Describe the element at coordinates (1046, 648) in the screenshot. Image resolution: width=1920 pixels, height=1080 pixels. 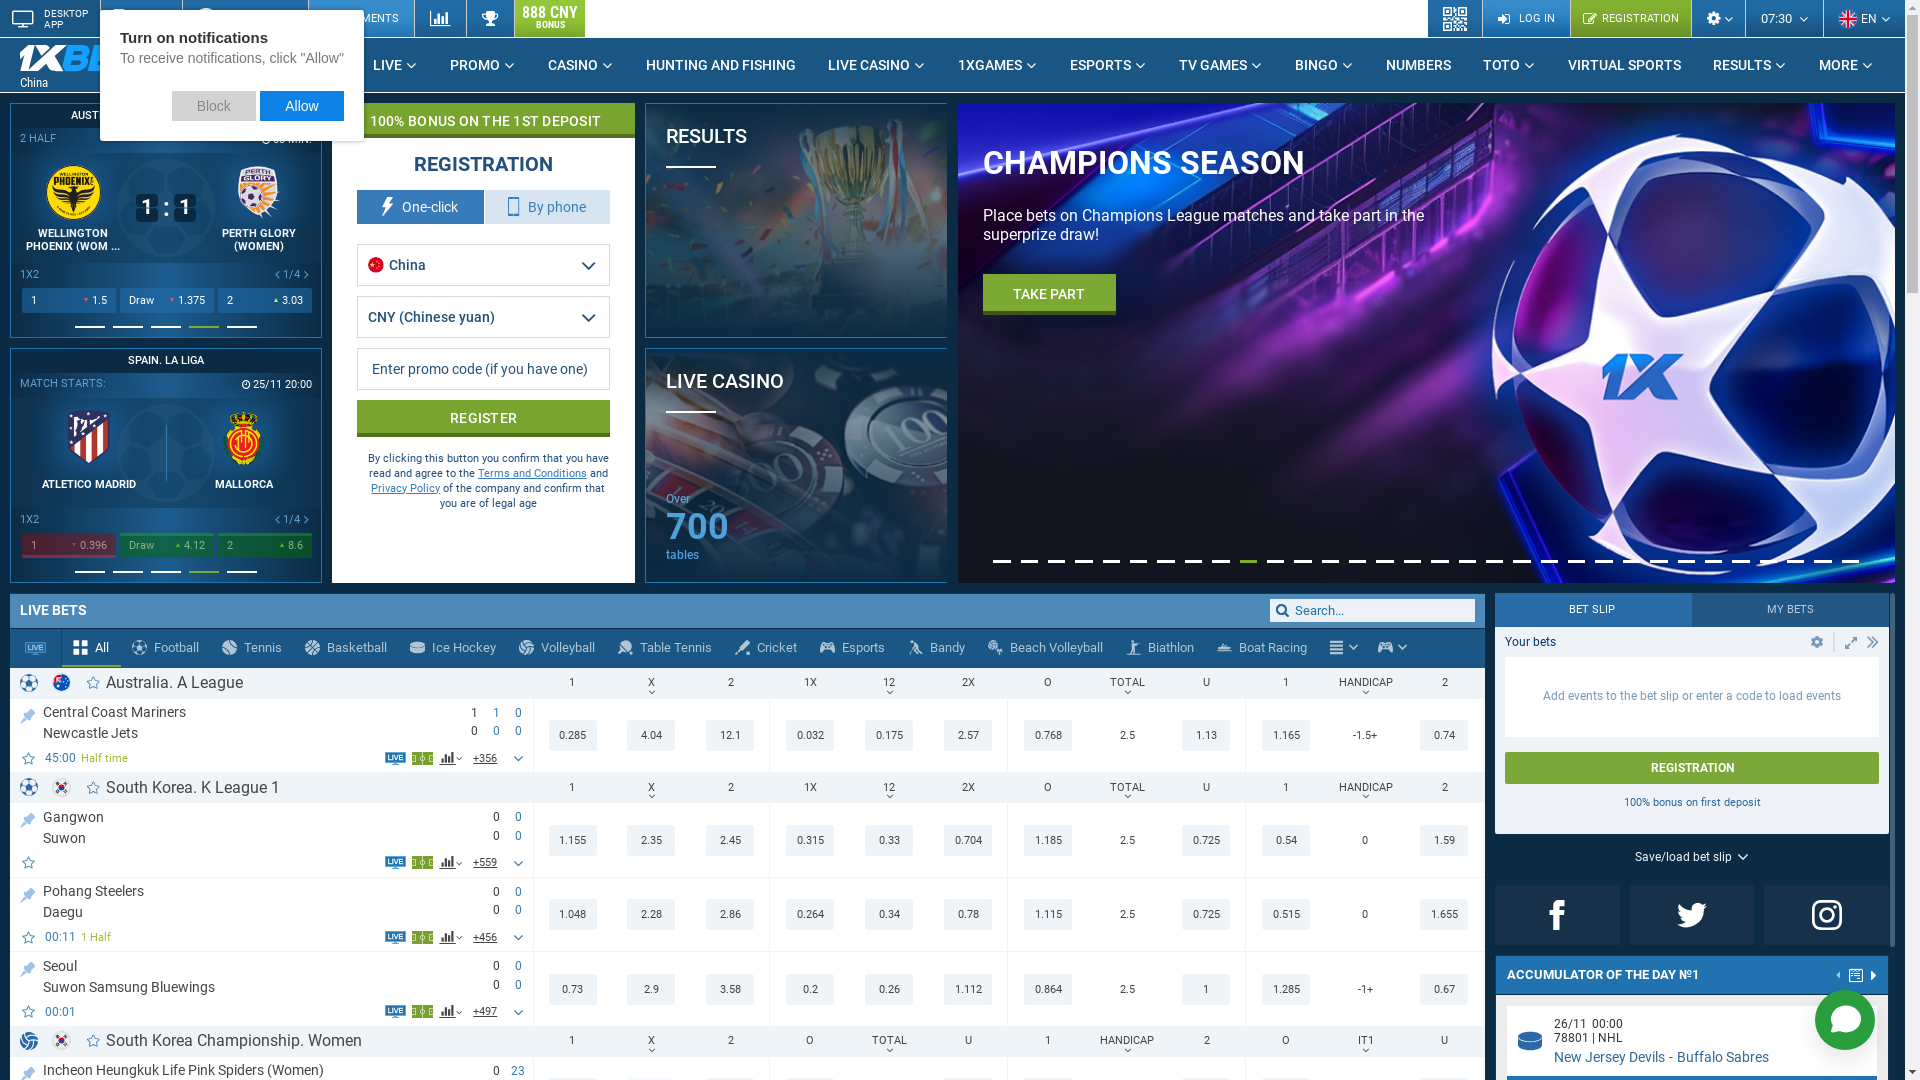
I see `Beach Volleyball` at that location.